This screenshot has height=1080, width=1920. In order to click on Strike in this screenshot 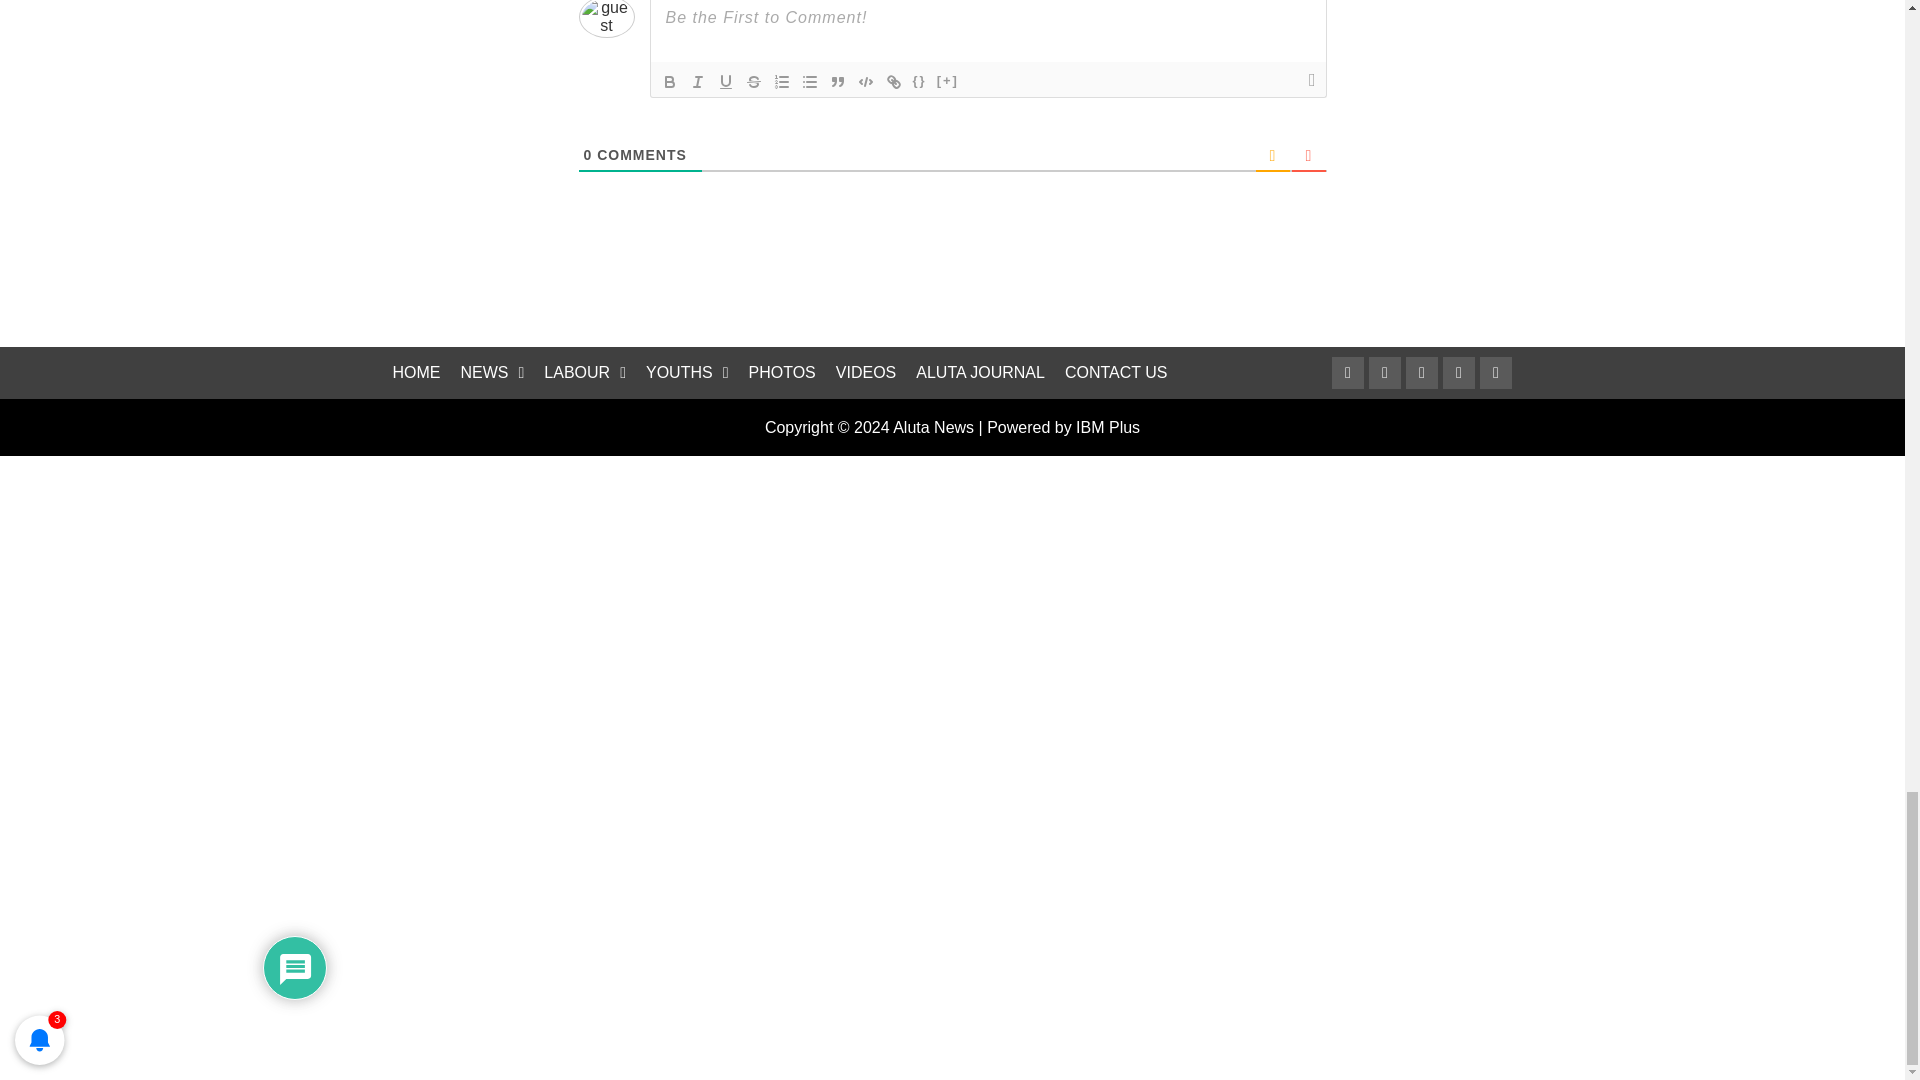, I will do `click(754, 82)`.